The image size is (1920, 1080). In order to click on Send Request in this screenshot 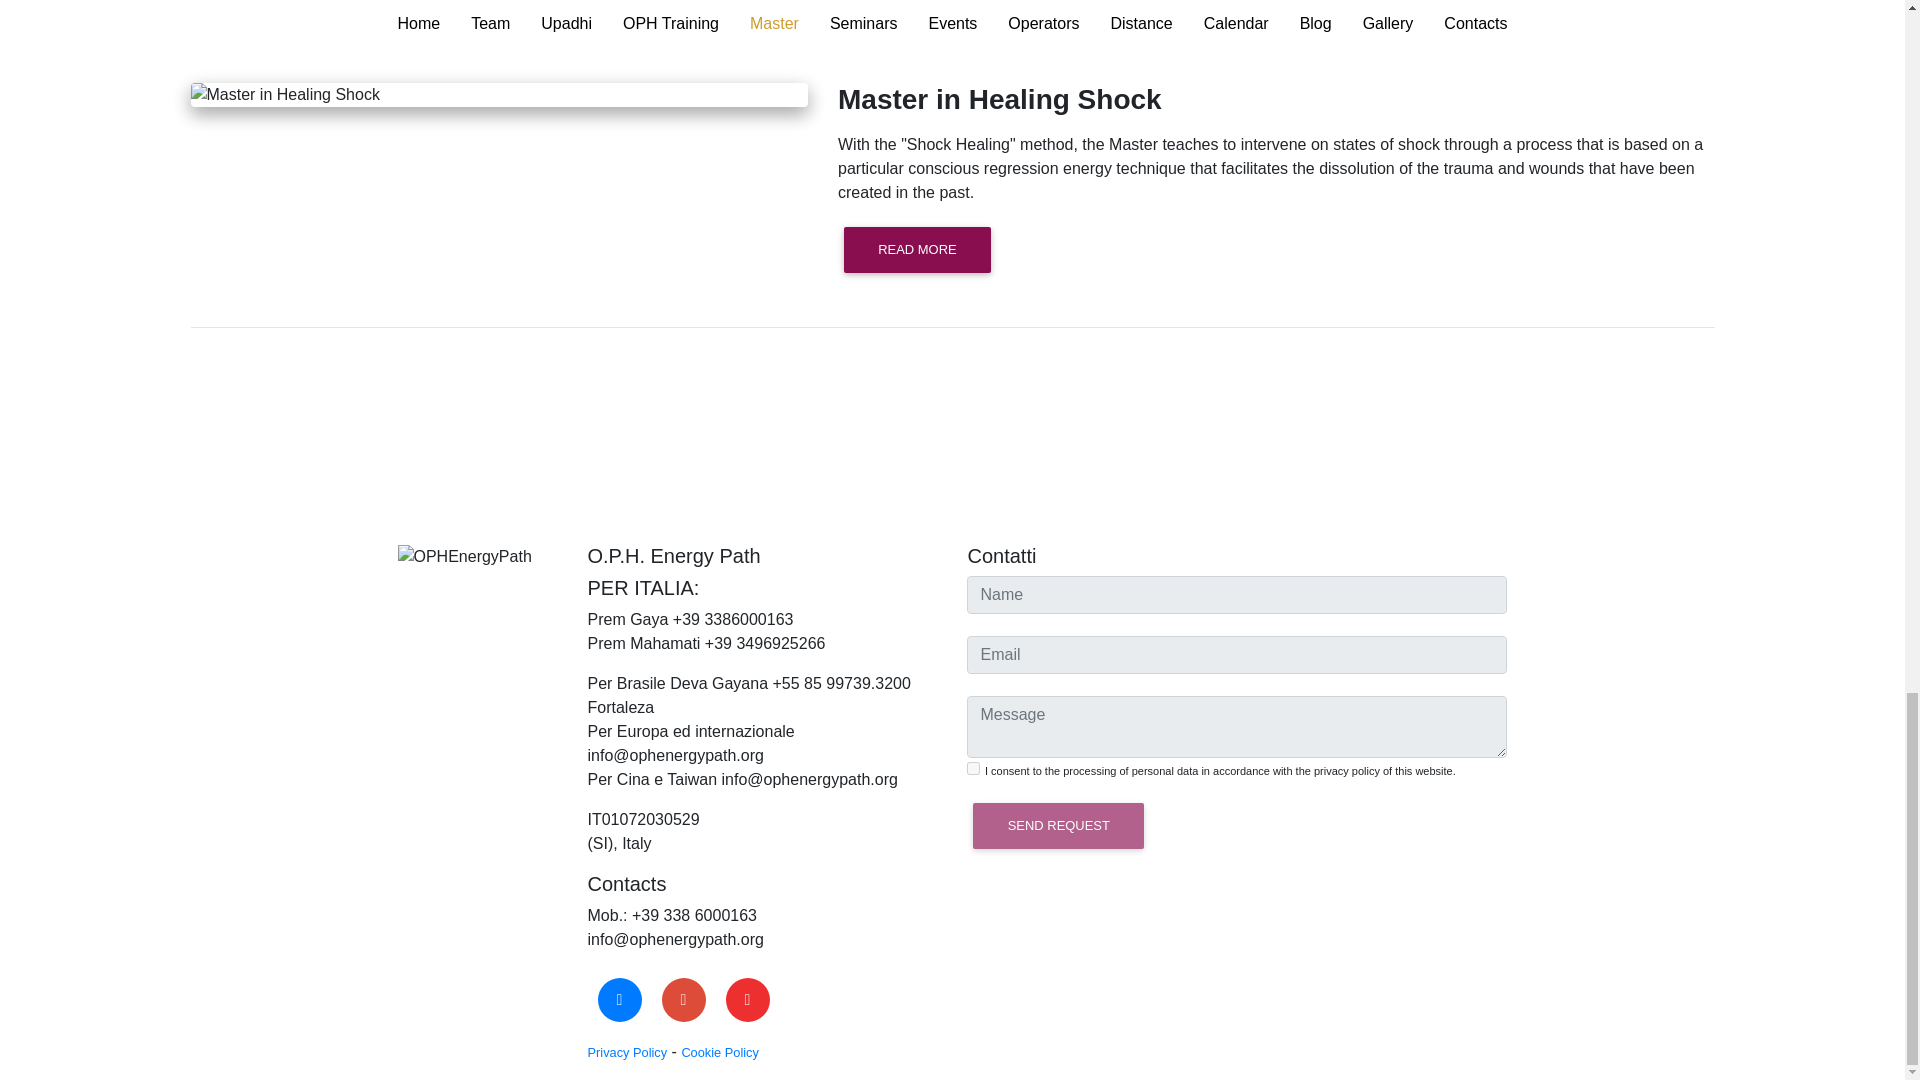, I will do `click(1058, 826)`.